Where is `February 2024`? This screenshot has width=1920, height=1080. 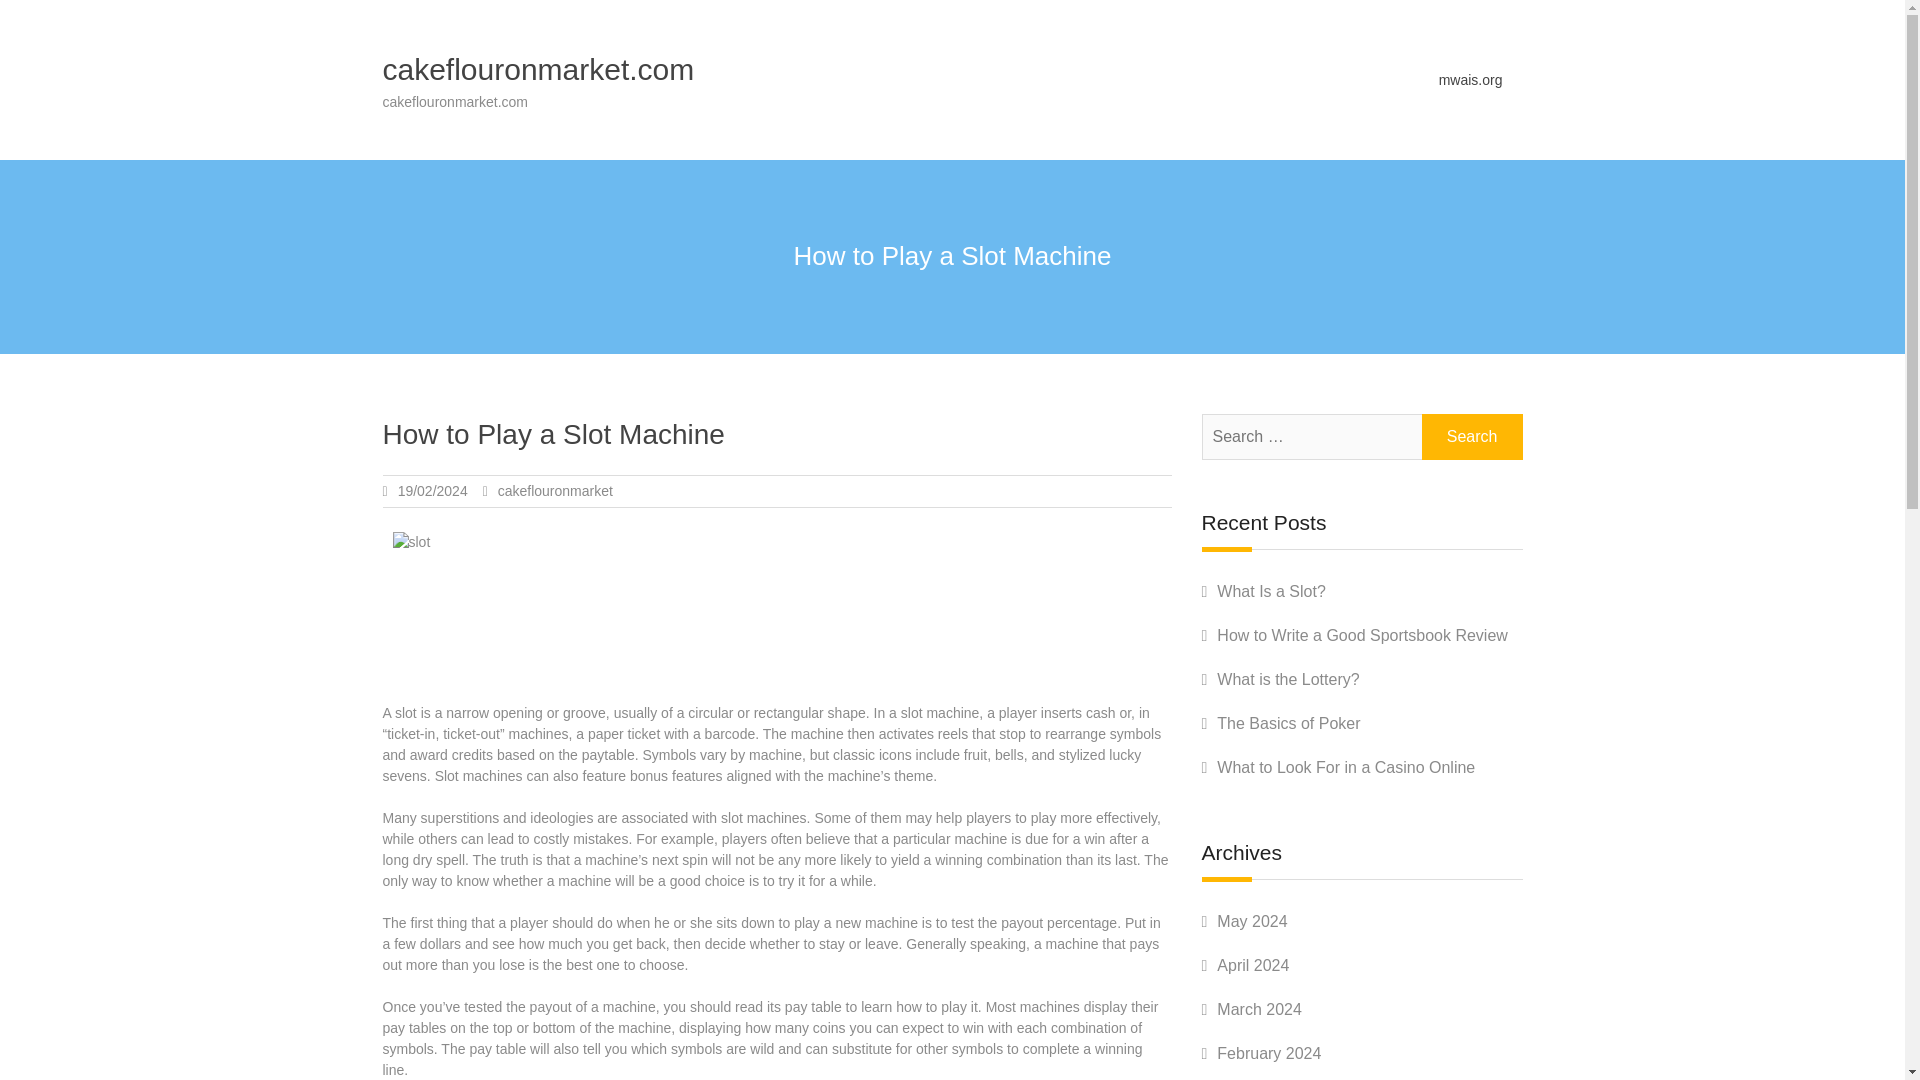 February 2024 is located at coordinates (1268, 1053).